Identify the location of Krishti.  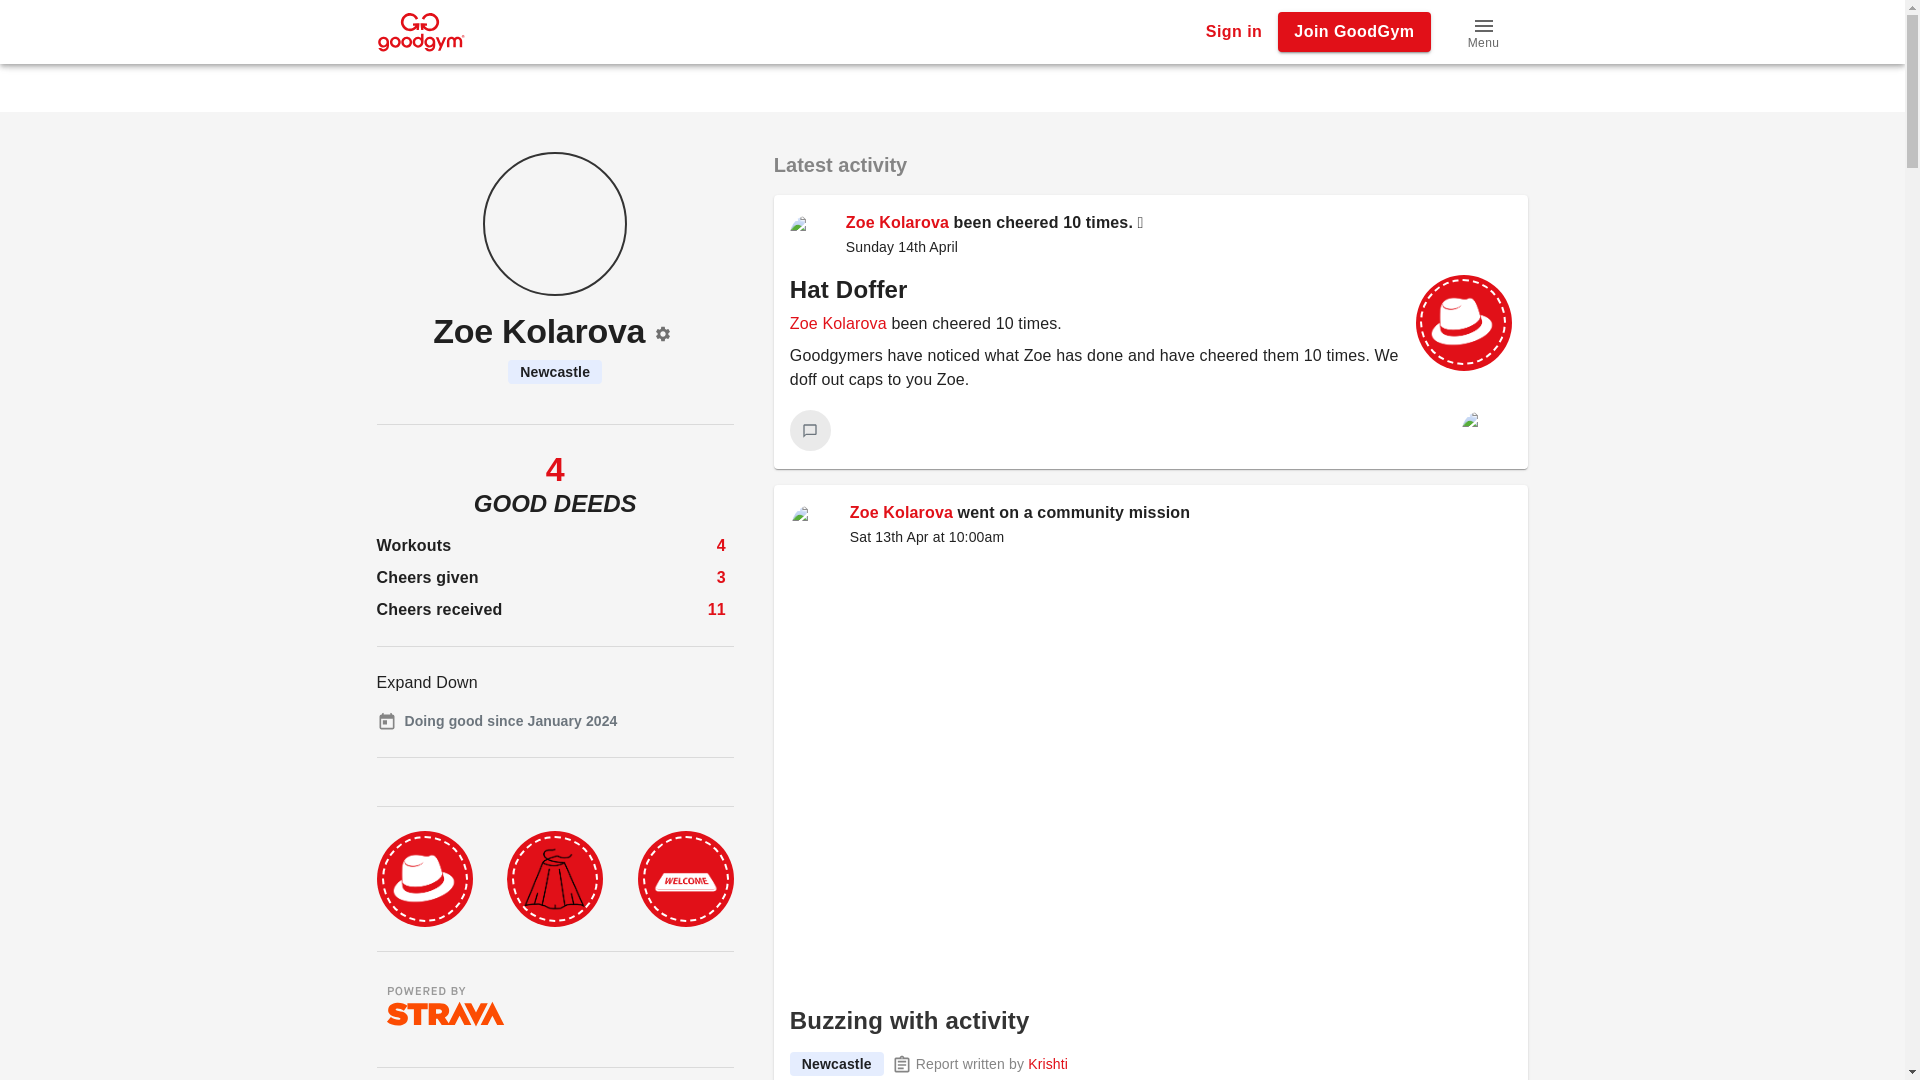
(1047, 1064).